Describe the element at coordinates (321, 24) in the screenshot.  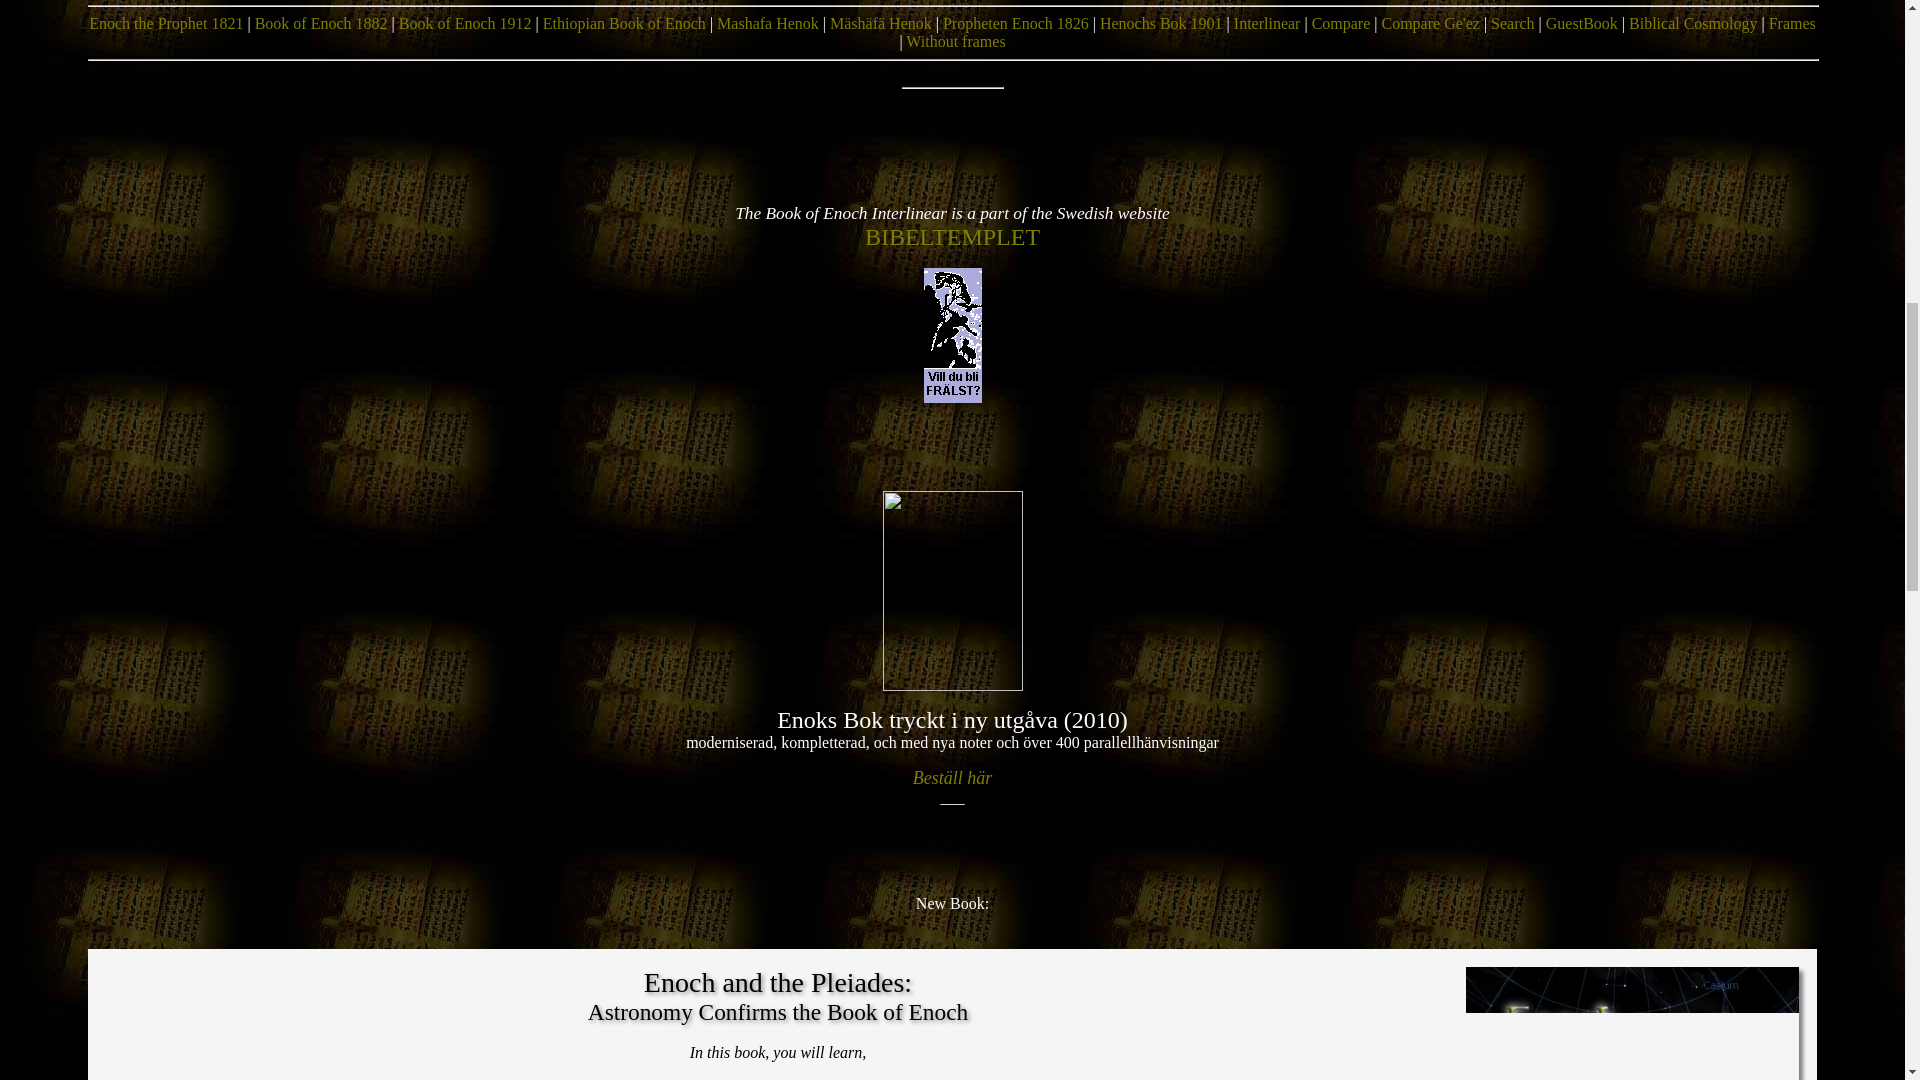
I see `Book of Enoch 1882` at that location.